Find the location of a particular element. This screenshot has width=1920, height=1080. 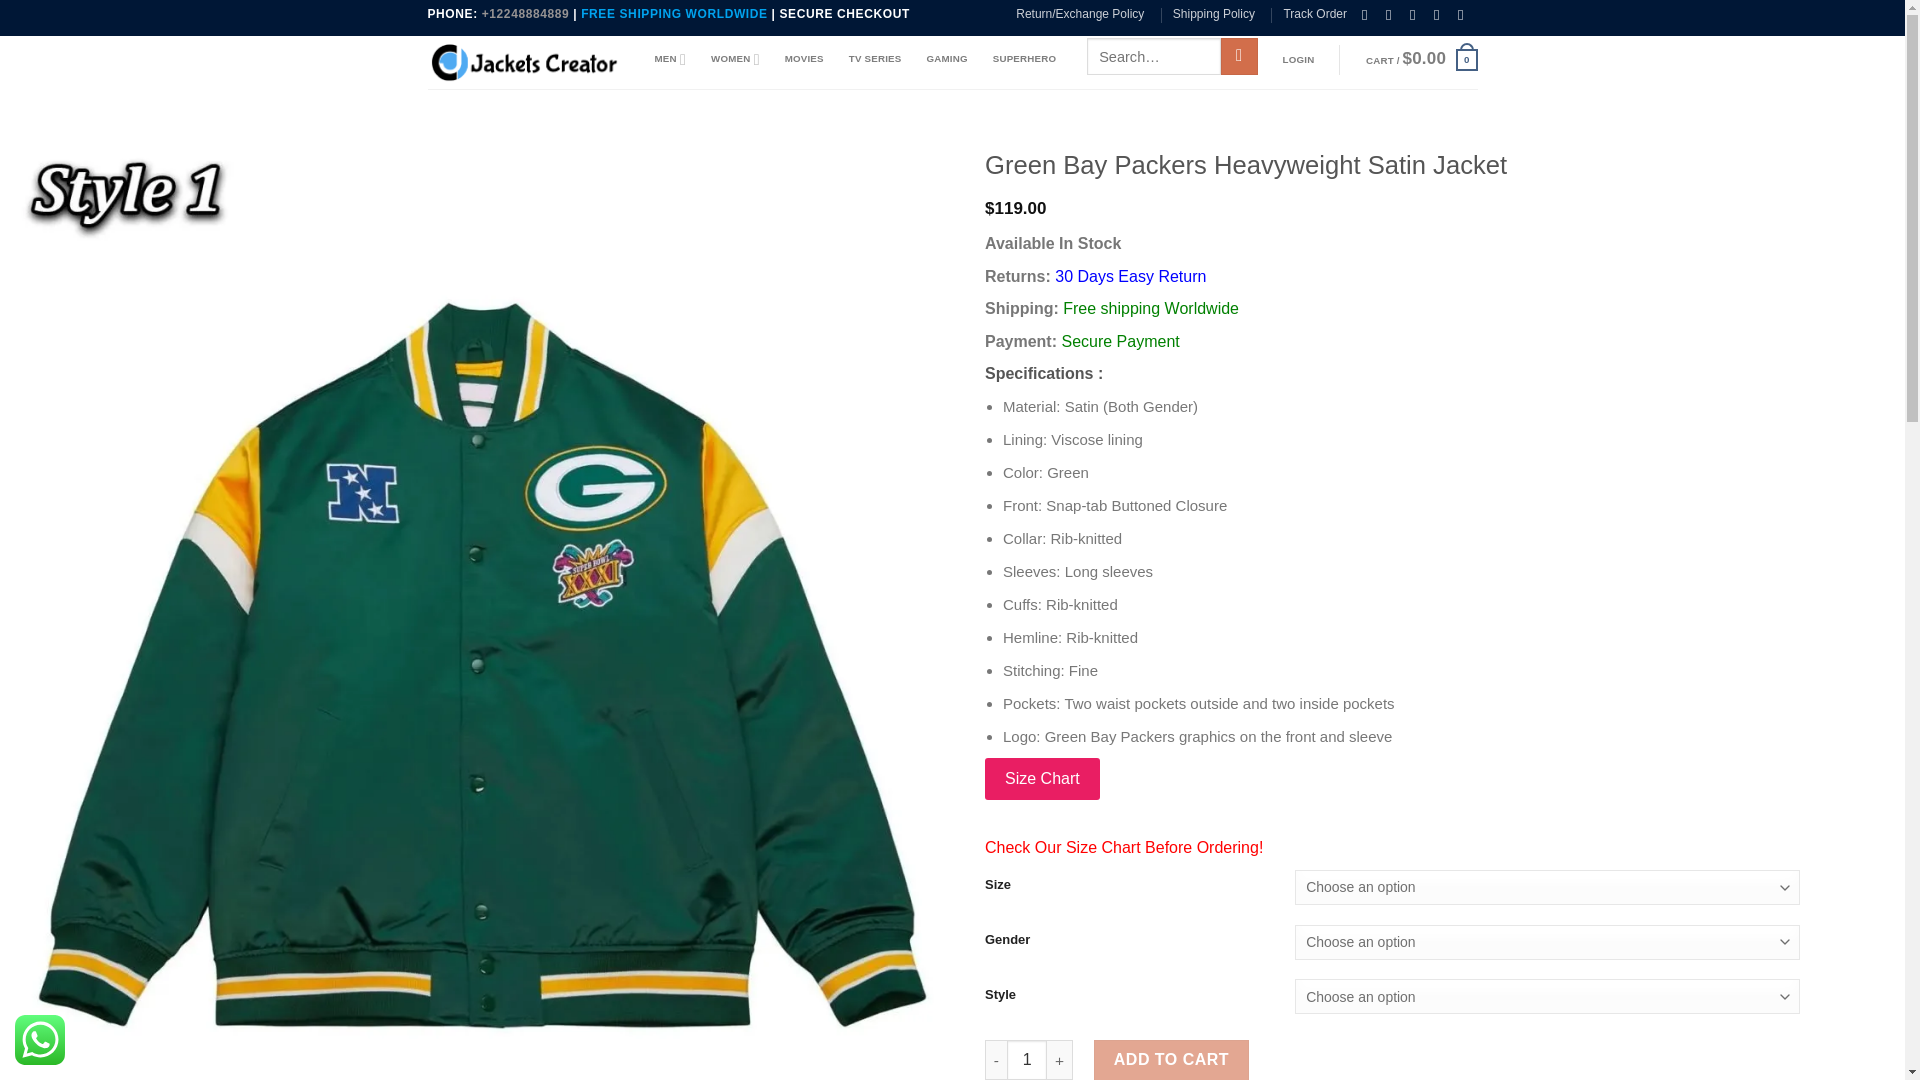

Shipping Policy is located at coordinates (1214, 14).